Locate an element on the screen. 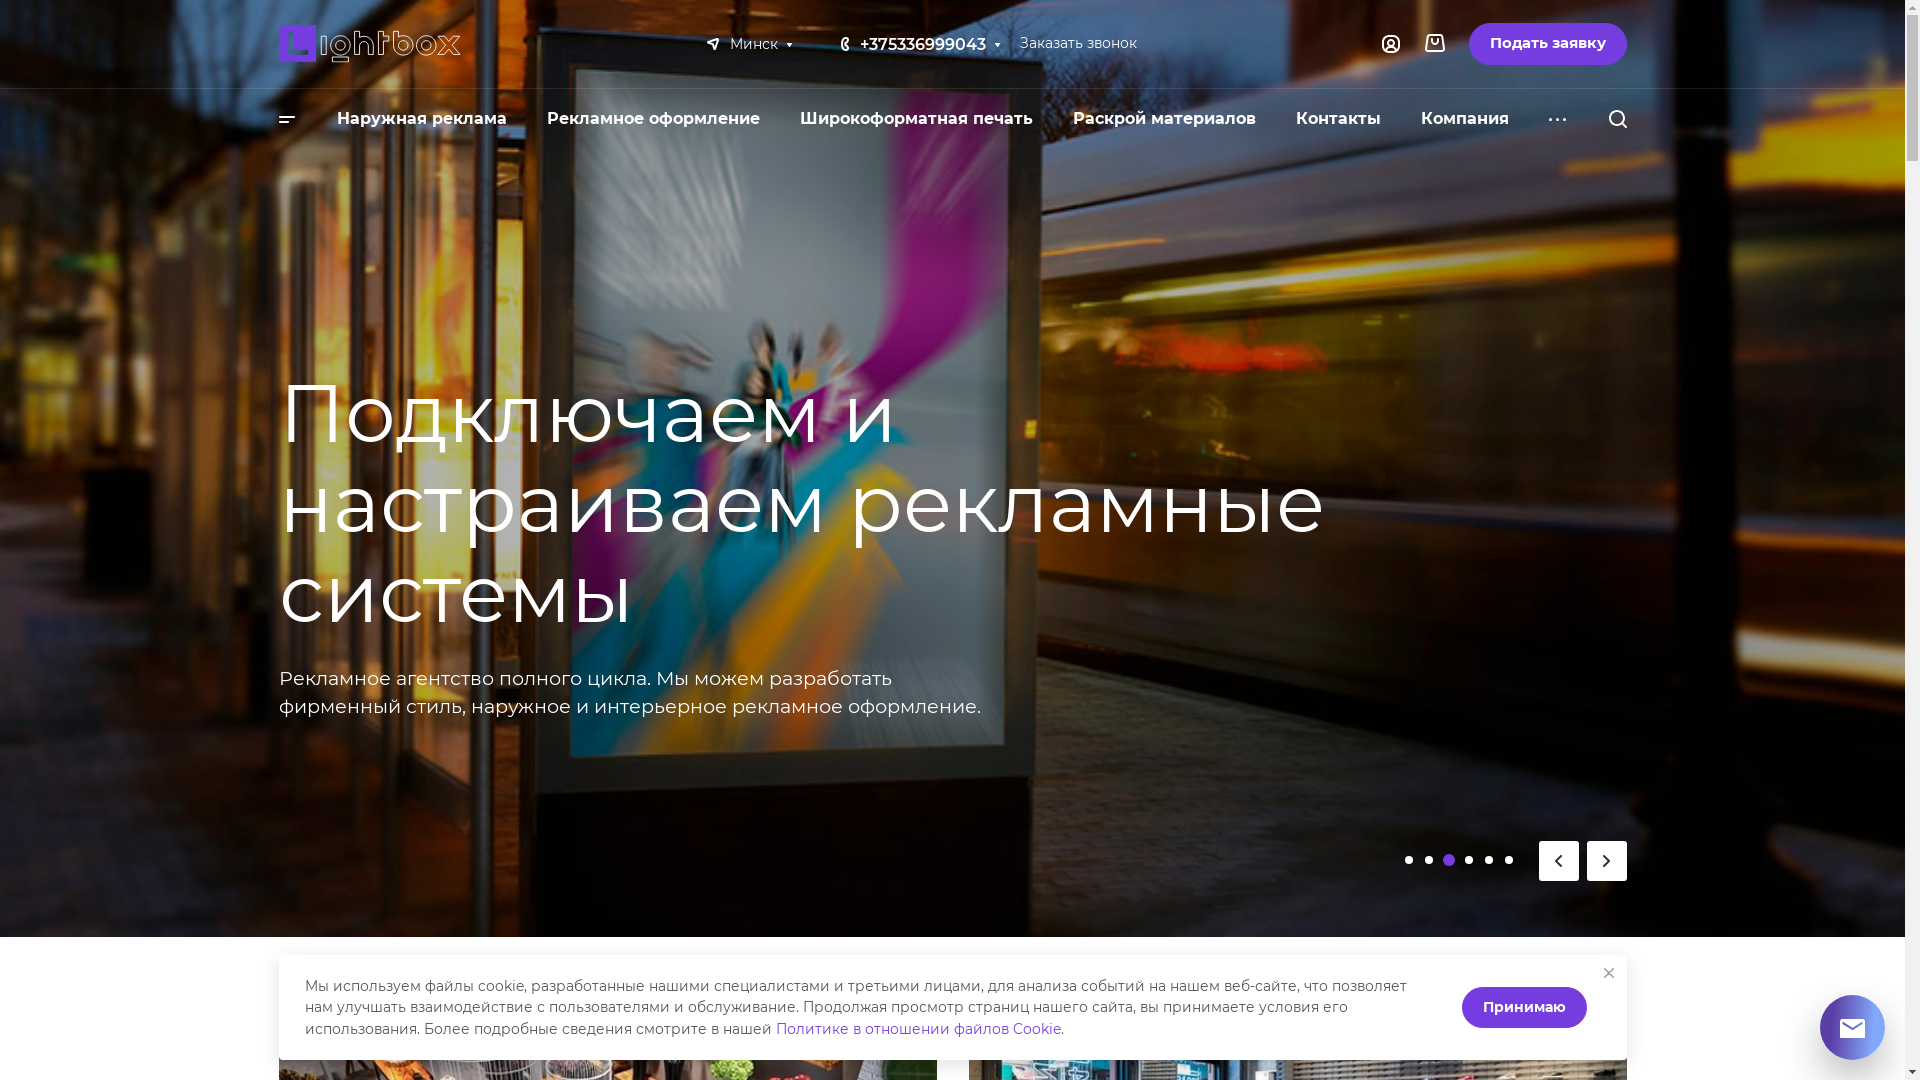 This screenshot has width=1920, height=1080. https://lightbox.by/ is located at coordinates (369, 44).